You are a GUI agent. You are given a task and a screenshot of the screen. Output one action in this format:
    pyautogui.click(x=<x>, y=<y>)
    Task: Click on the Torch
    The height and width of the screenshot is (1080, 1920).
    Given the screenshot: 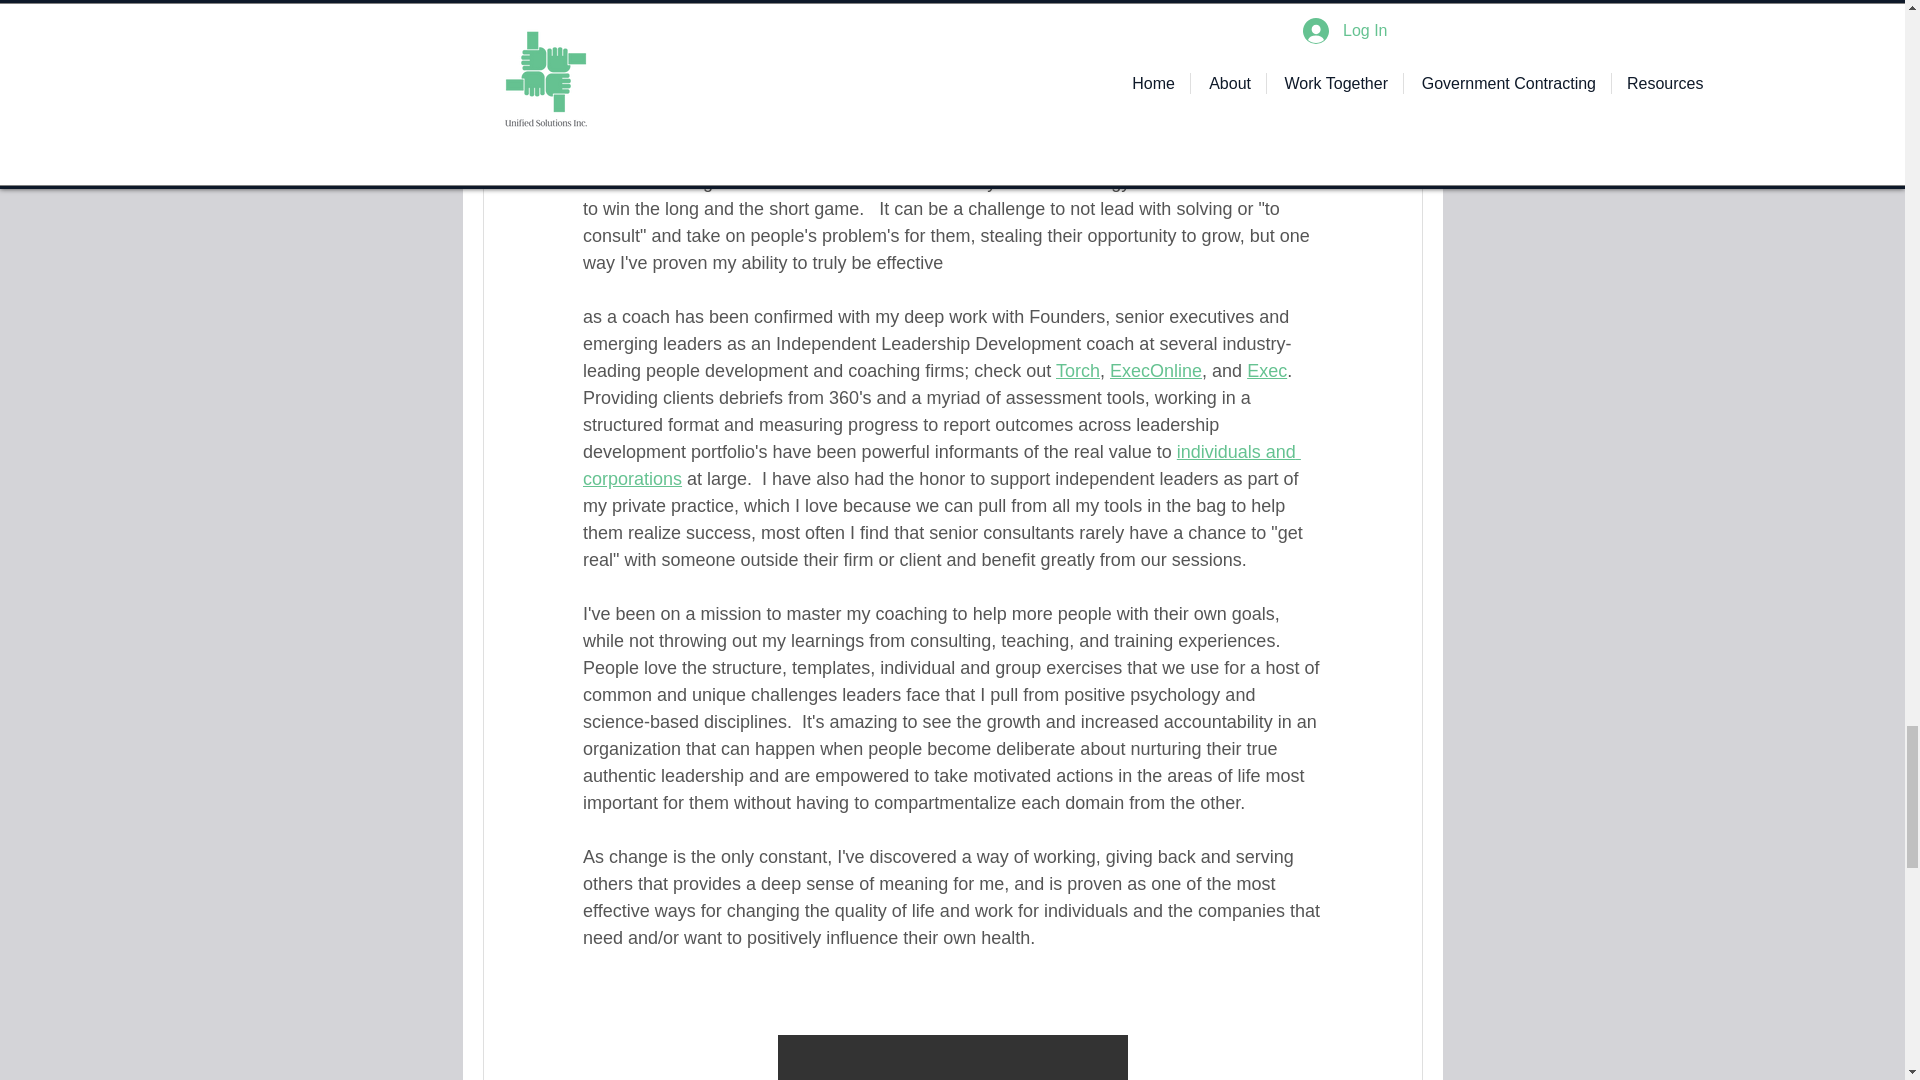 What is the action you would take?
    pyautogui.click(x=1076, y=370)
    